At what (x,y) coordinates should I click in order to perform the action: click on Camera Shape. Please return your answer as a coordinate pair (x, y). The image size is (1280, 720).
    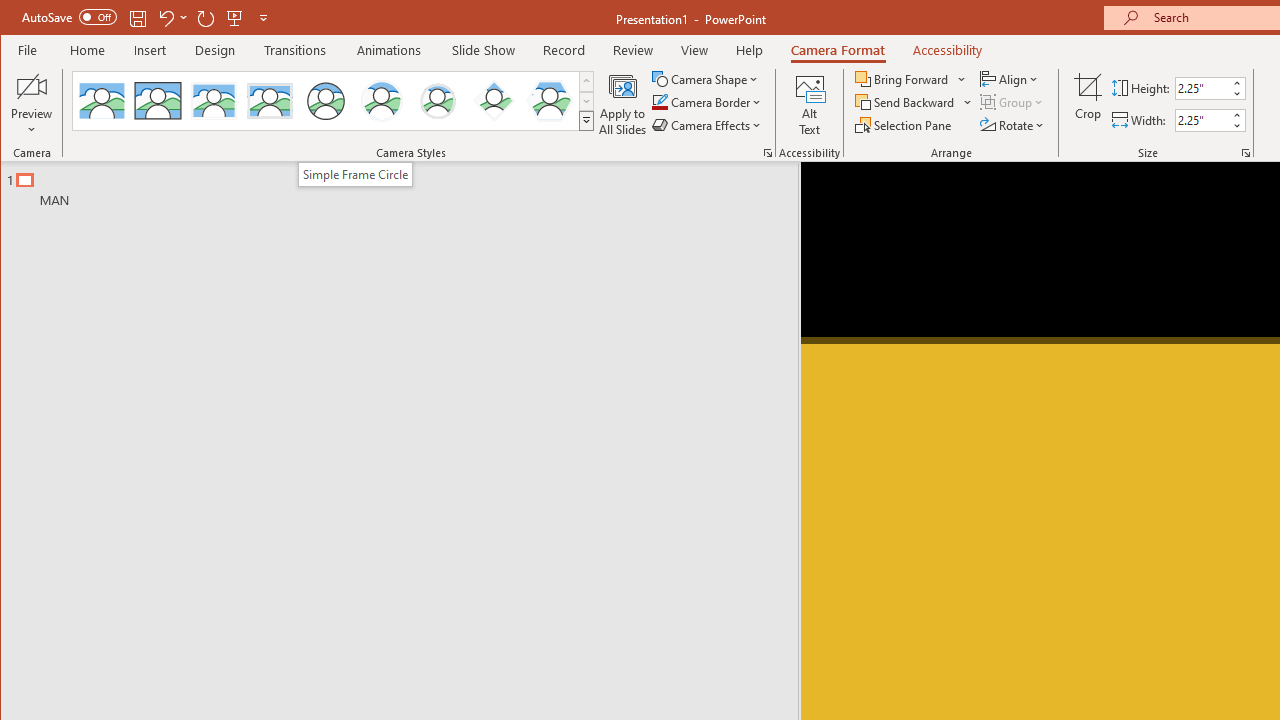
    Looking at the image, I should click on (706, 78).